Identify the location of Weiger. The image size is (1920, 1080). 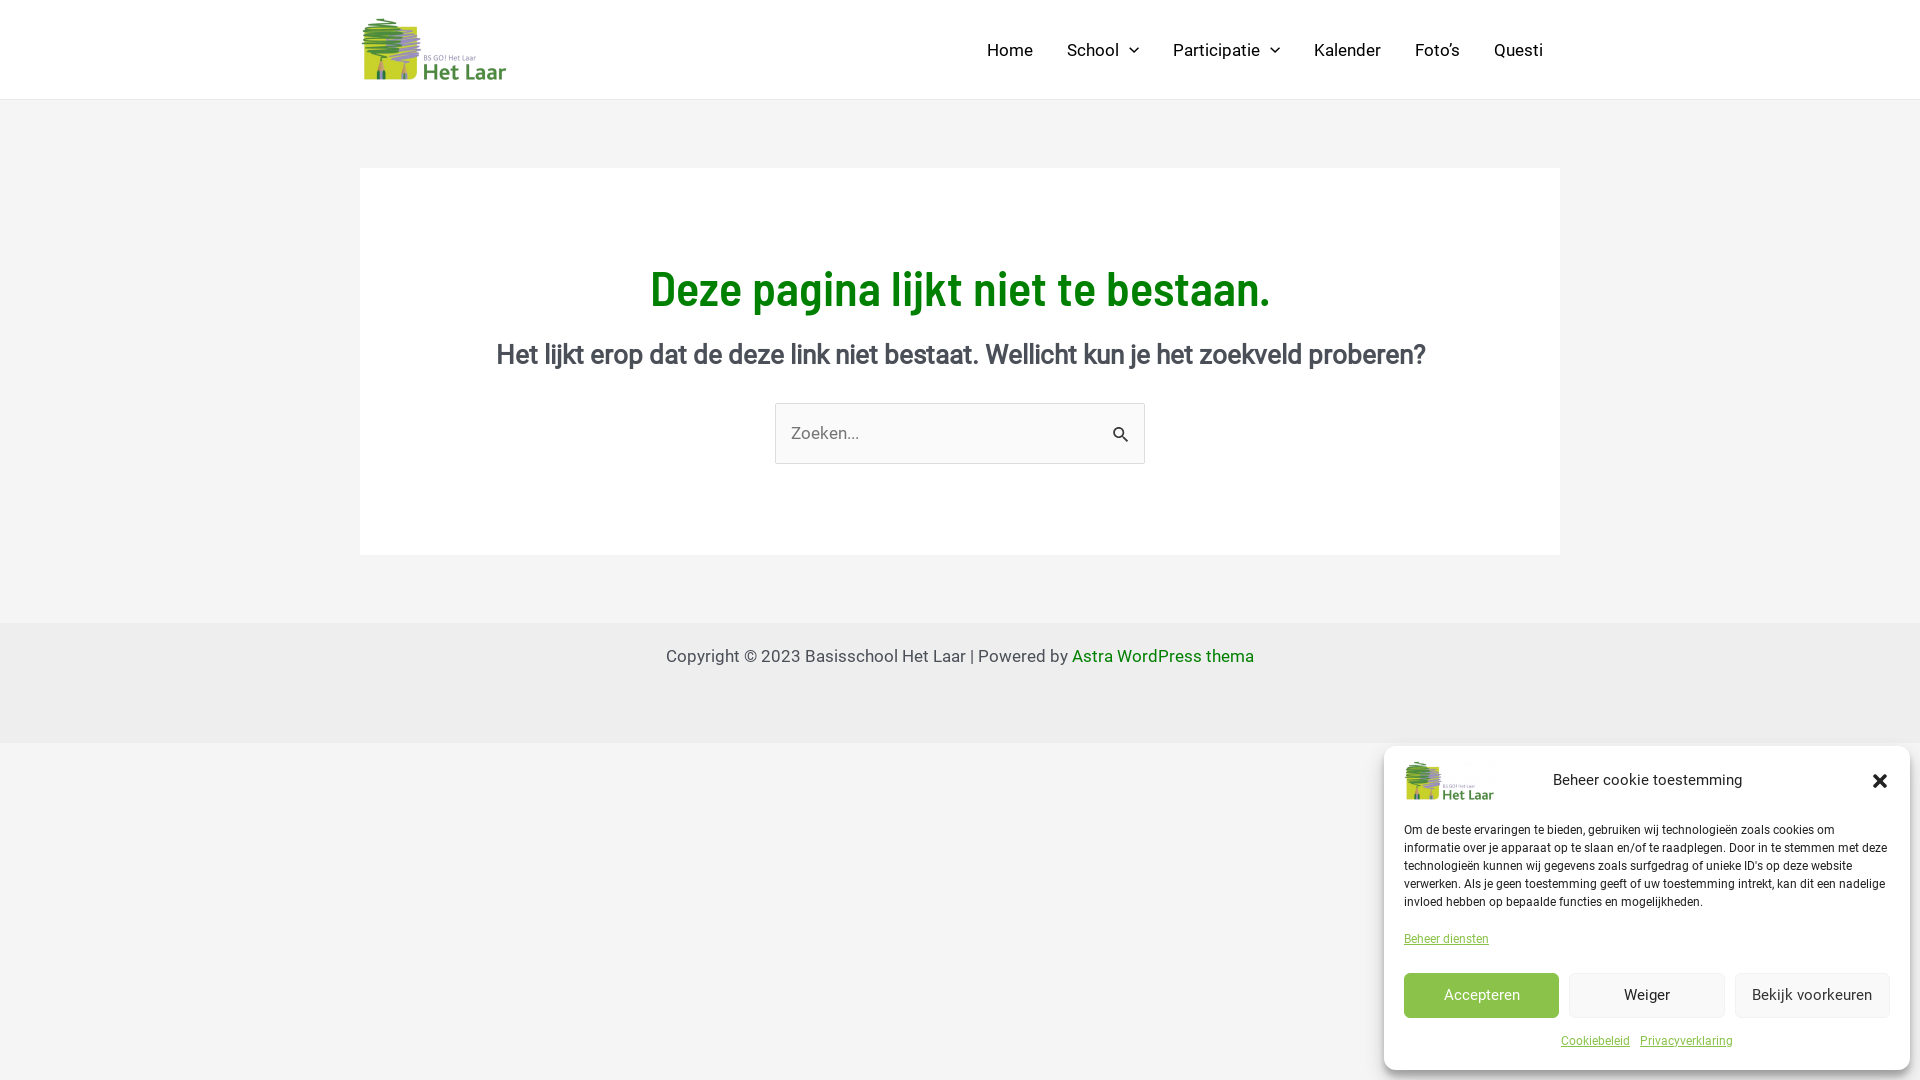
(1646, 995).